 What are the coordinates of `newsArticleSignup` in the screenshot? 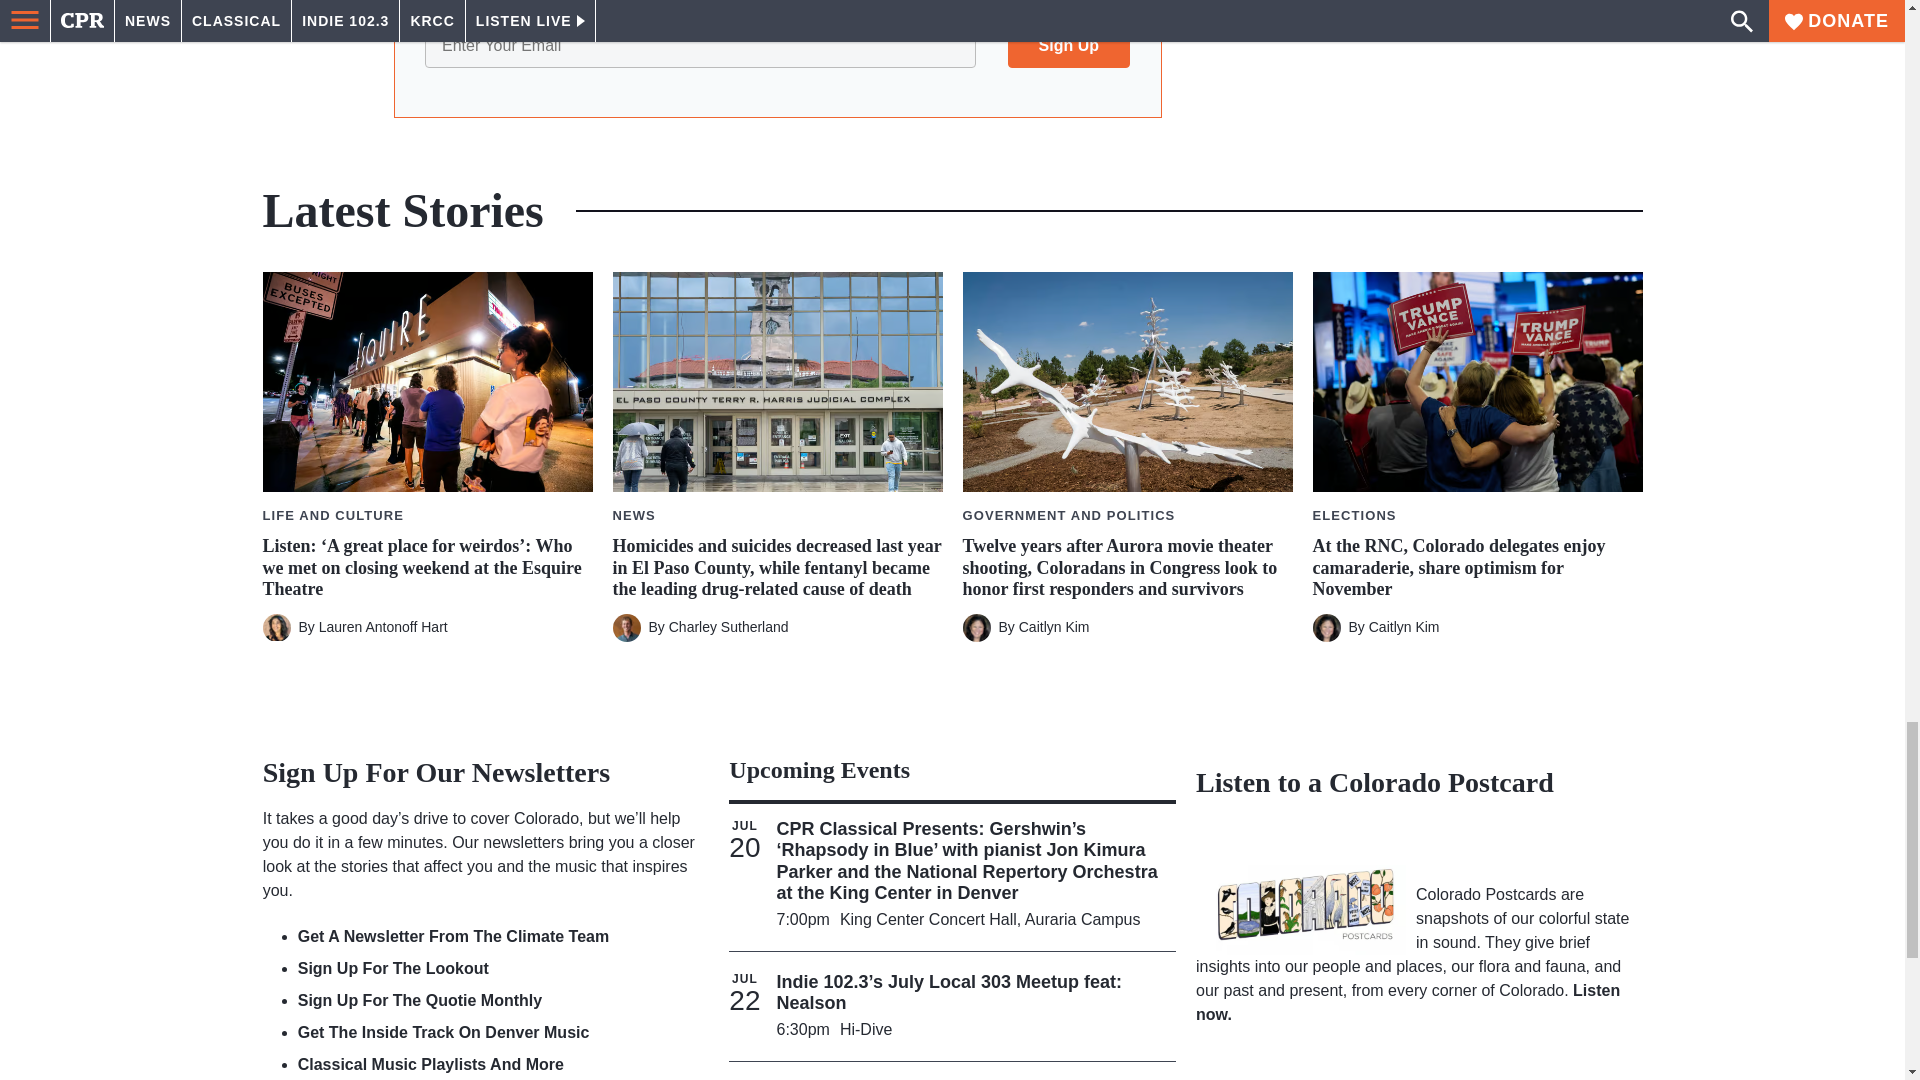 It's located at (777, 50).